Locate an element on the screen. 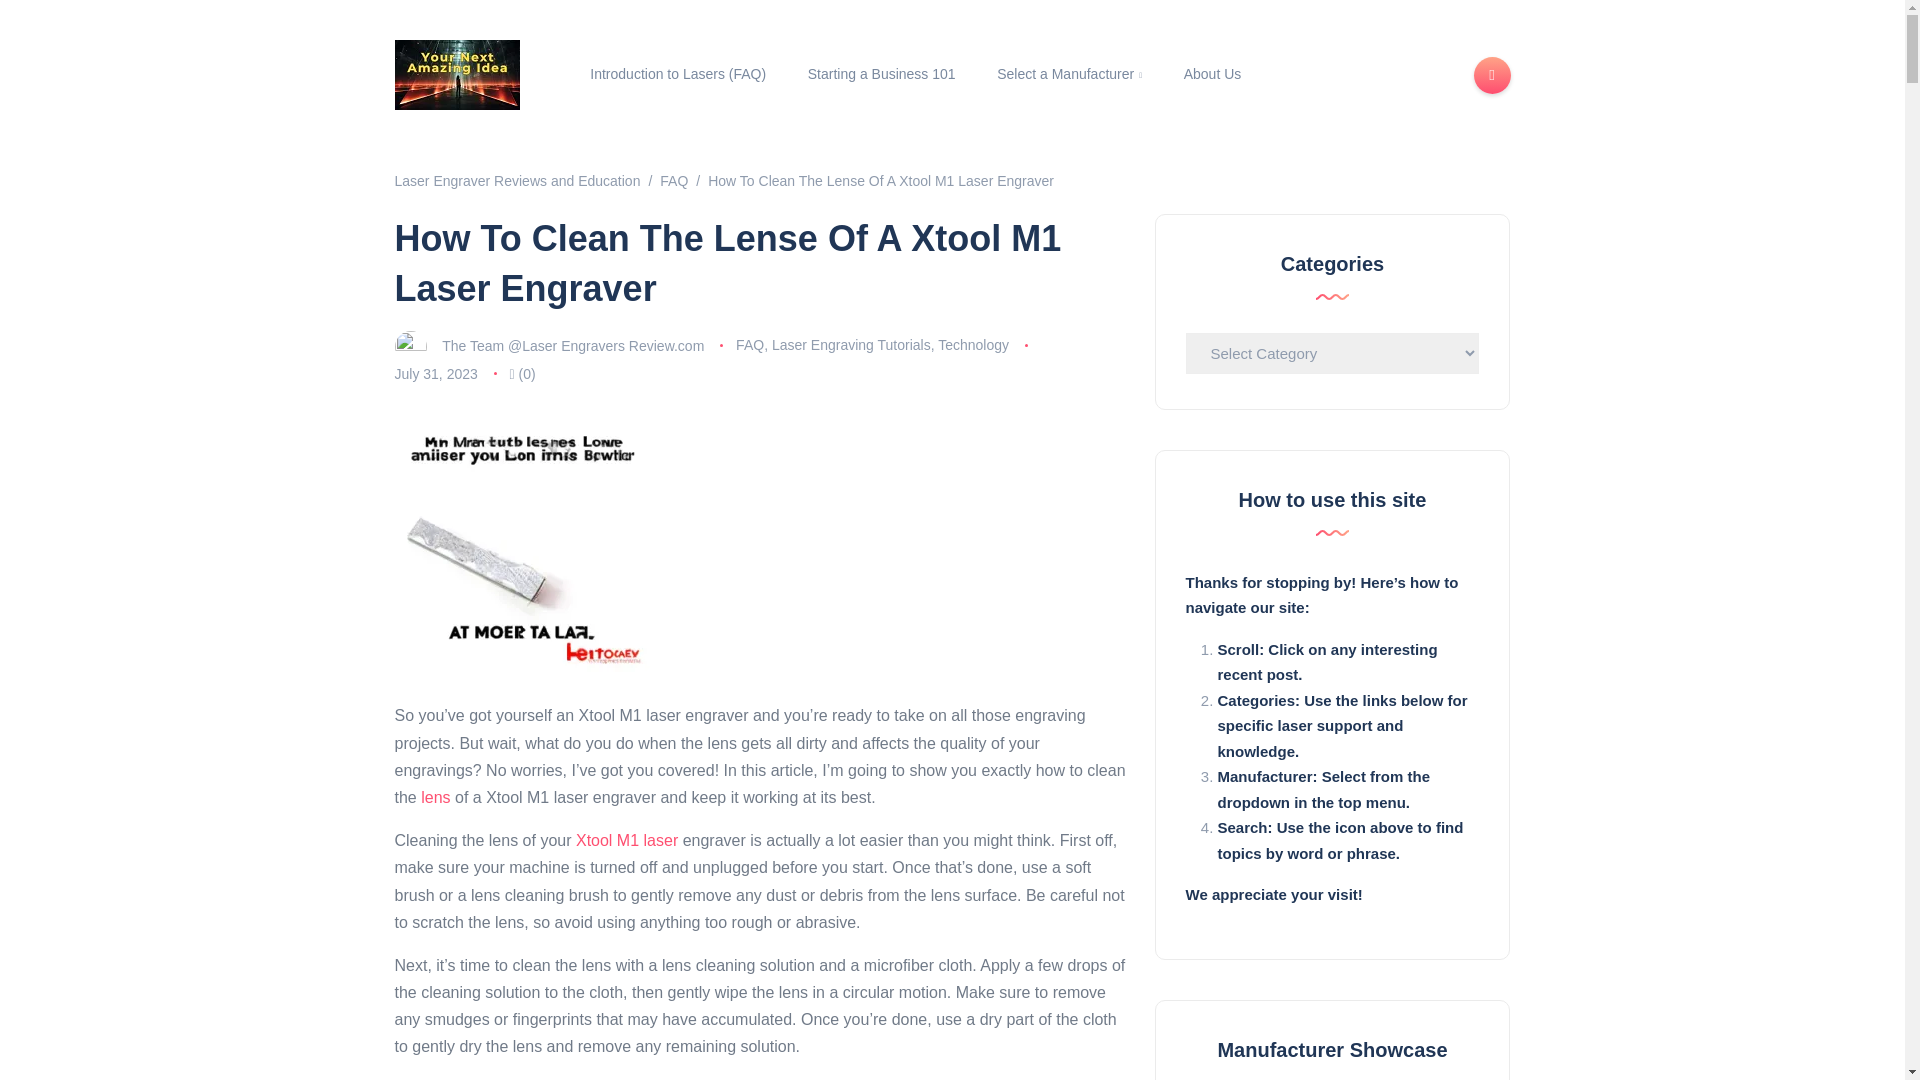 The width and height of the screenshot is (1920, 1080). Go to the FAQ Category archives. is located at coordinates (674, 180).